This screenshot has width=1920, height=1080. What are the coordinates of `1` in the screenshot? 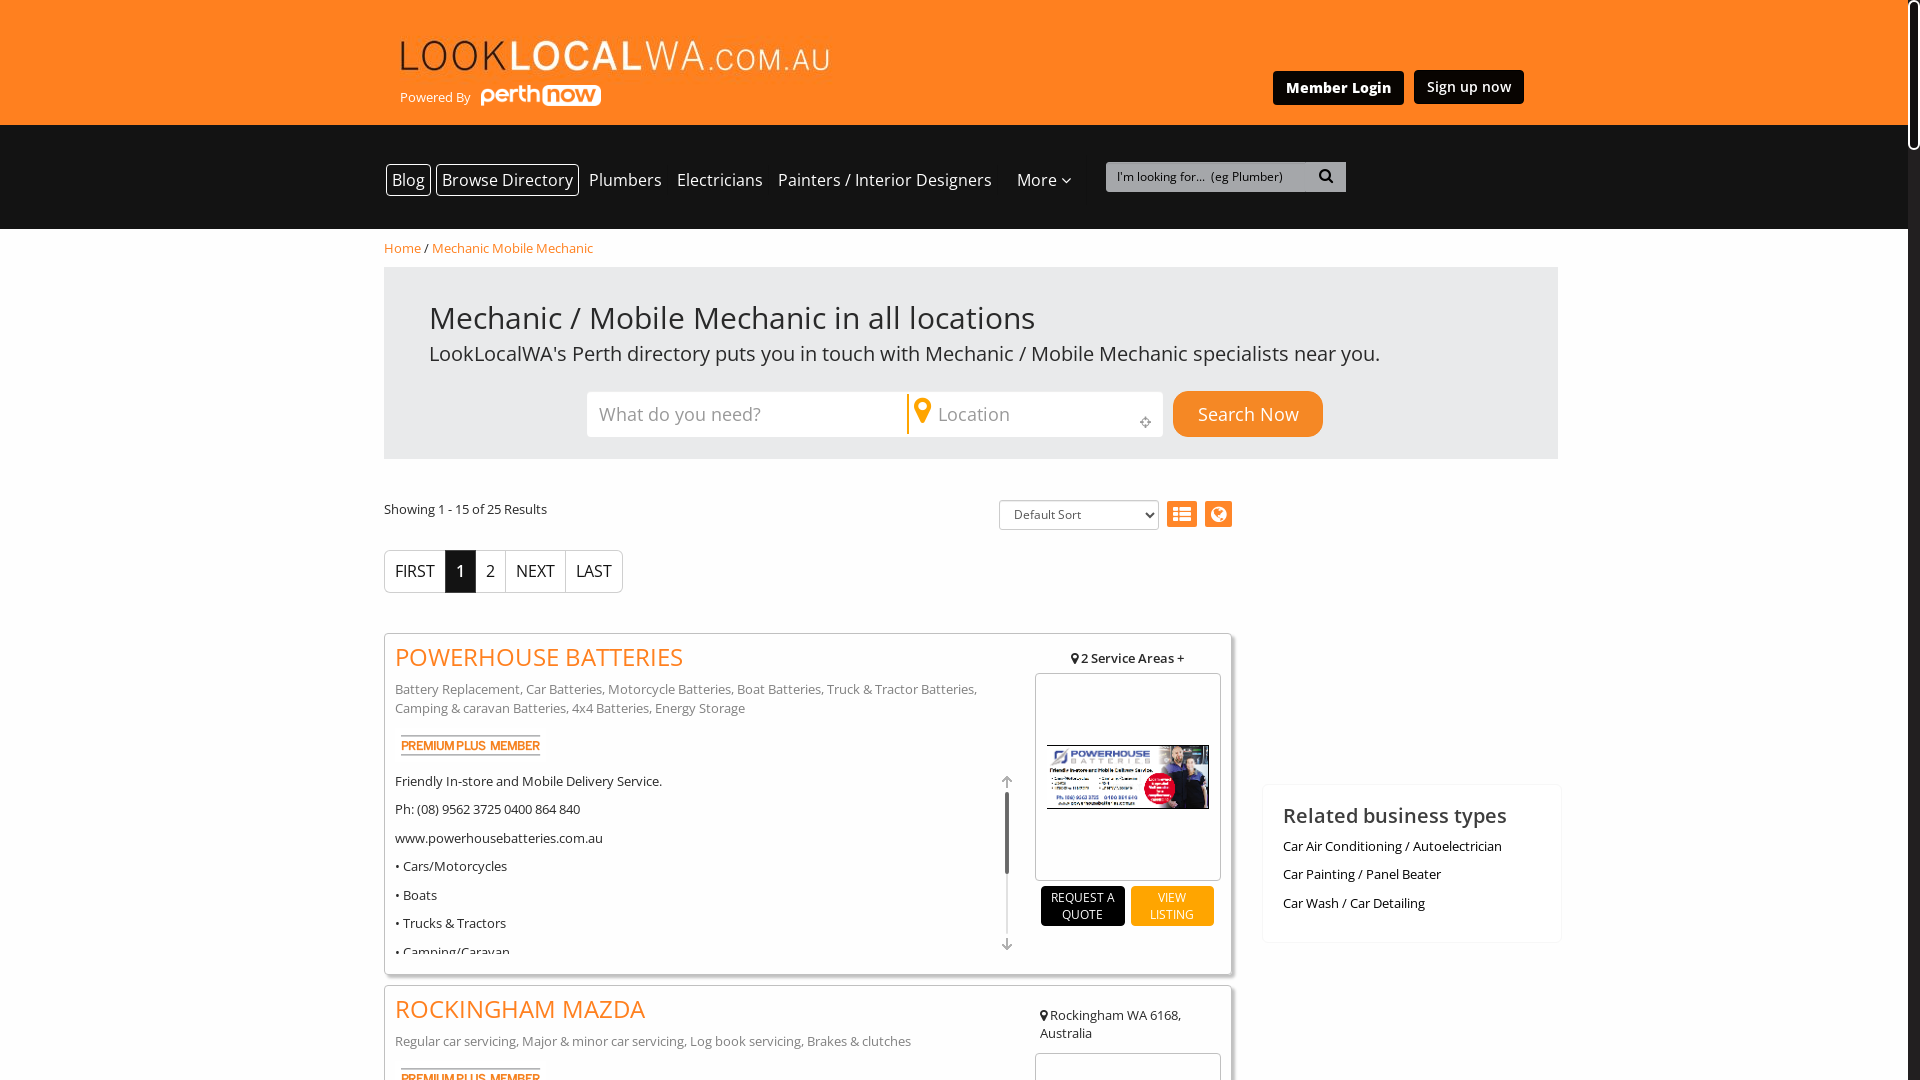 It's located at (460, 572).